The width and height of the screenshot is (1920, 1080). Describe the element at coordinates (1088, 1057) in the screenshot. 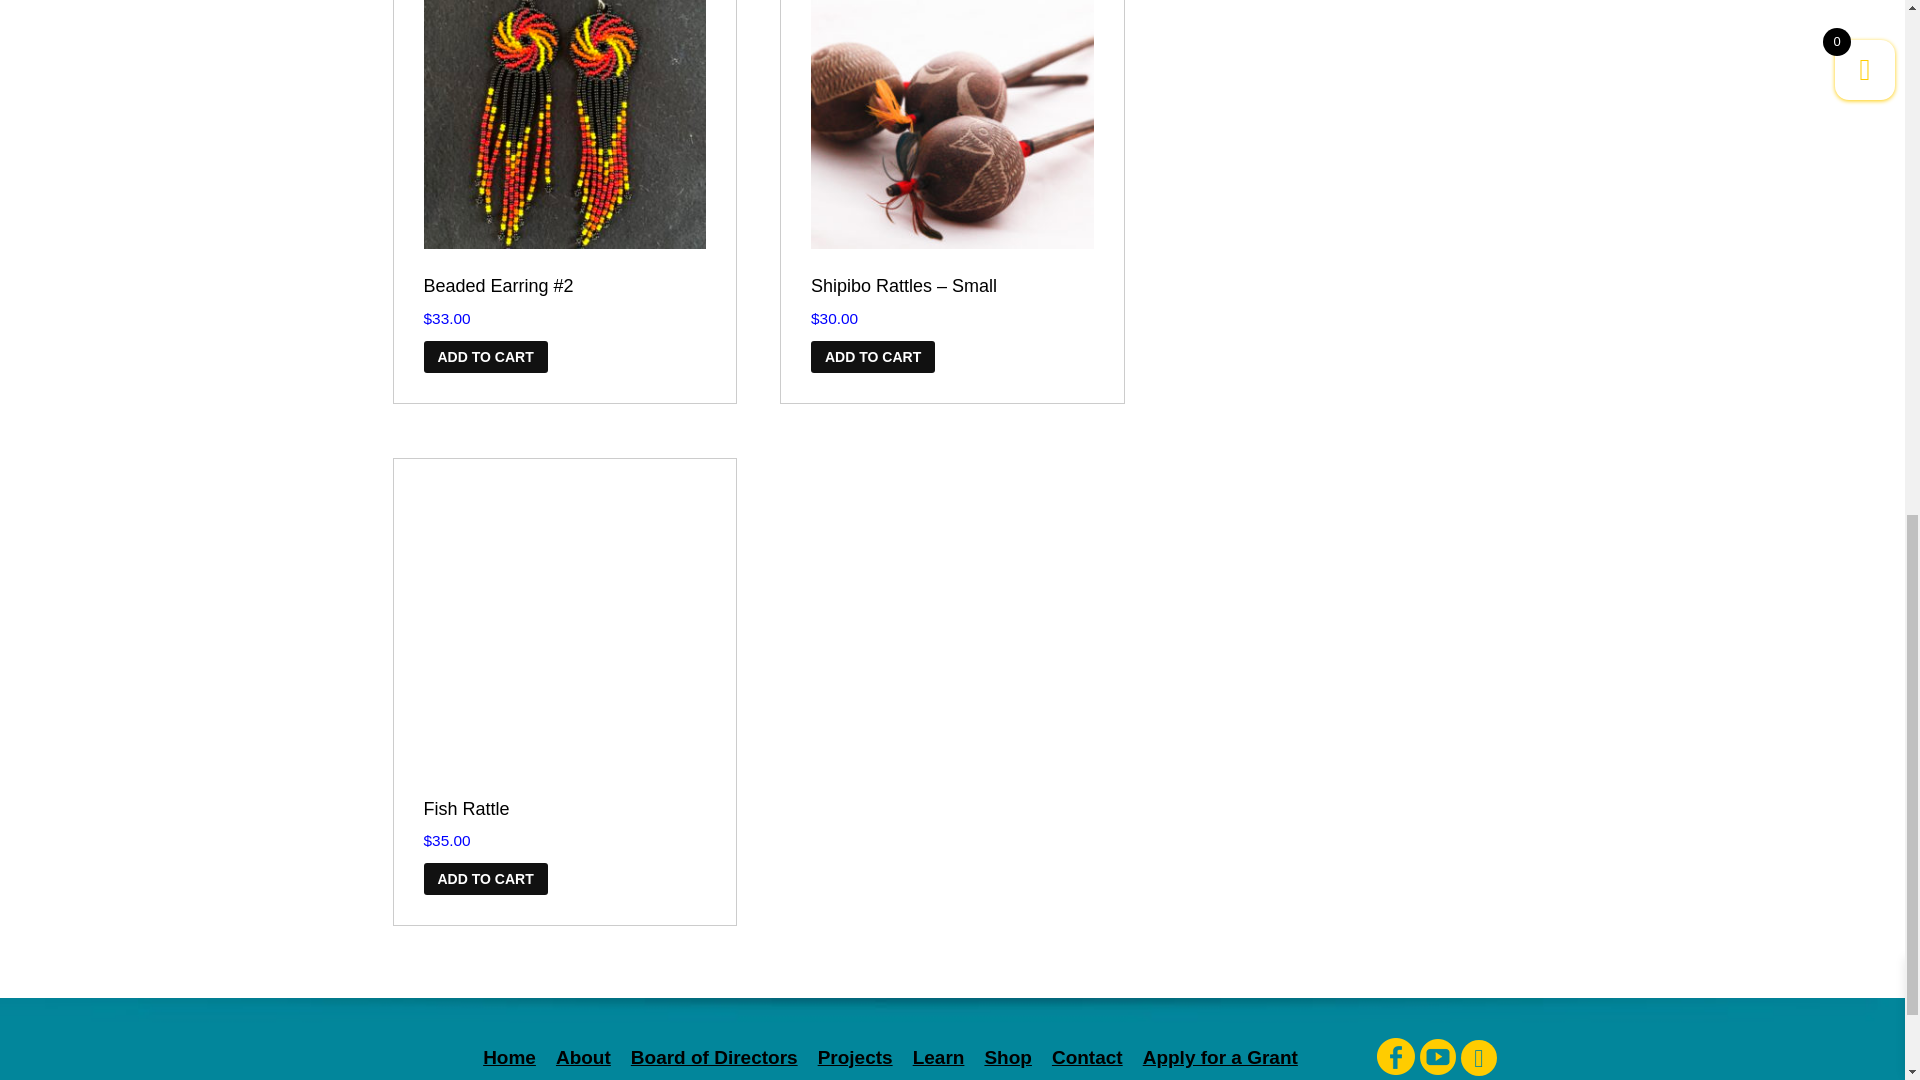

I see `Contact` at that location.